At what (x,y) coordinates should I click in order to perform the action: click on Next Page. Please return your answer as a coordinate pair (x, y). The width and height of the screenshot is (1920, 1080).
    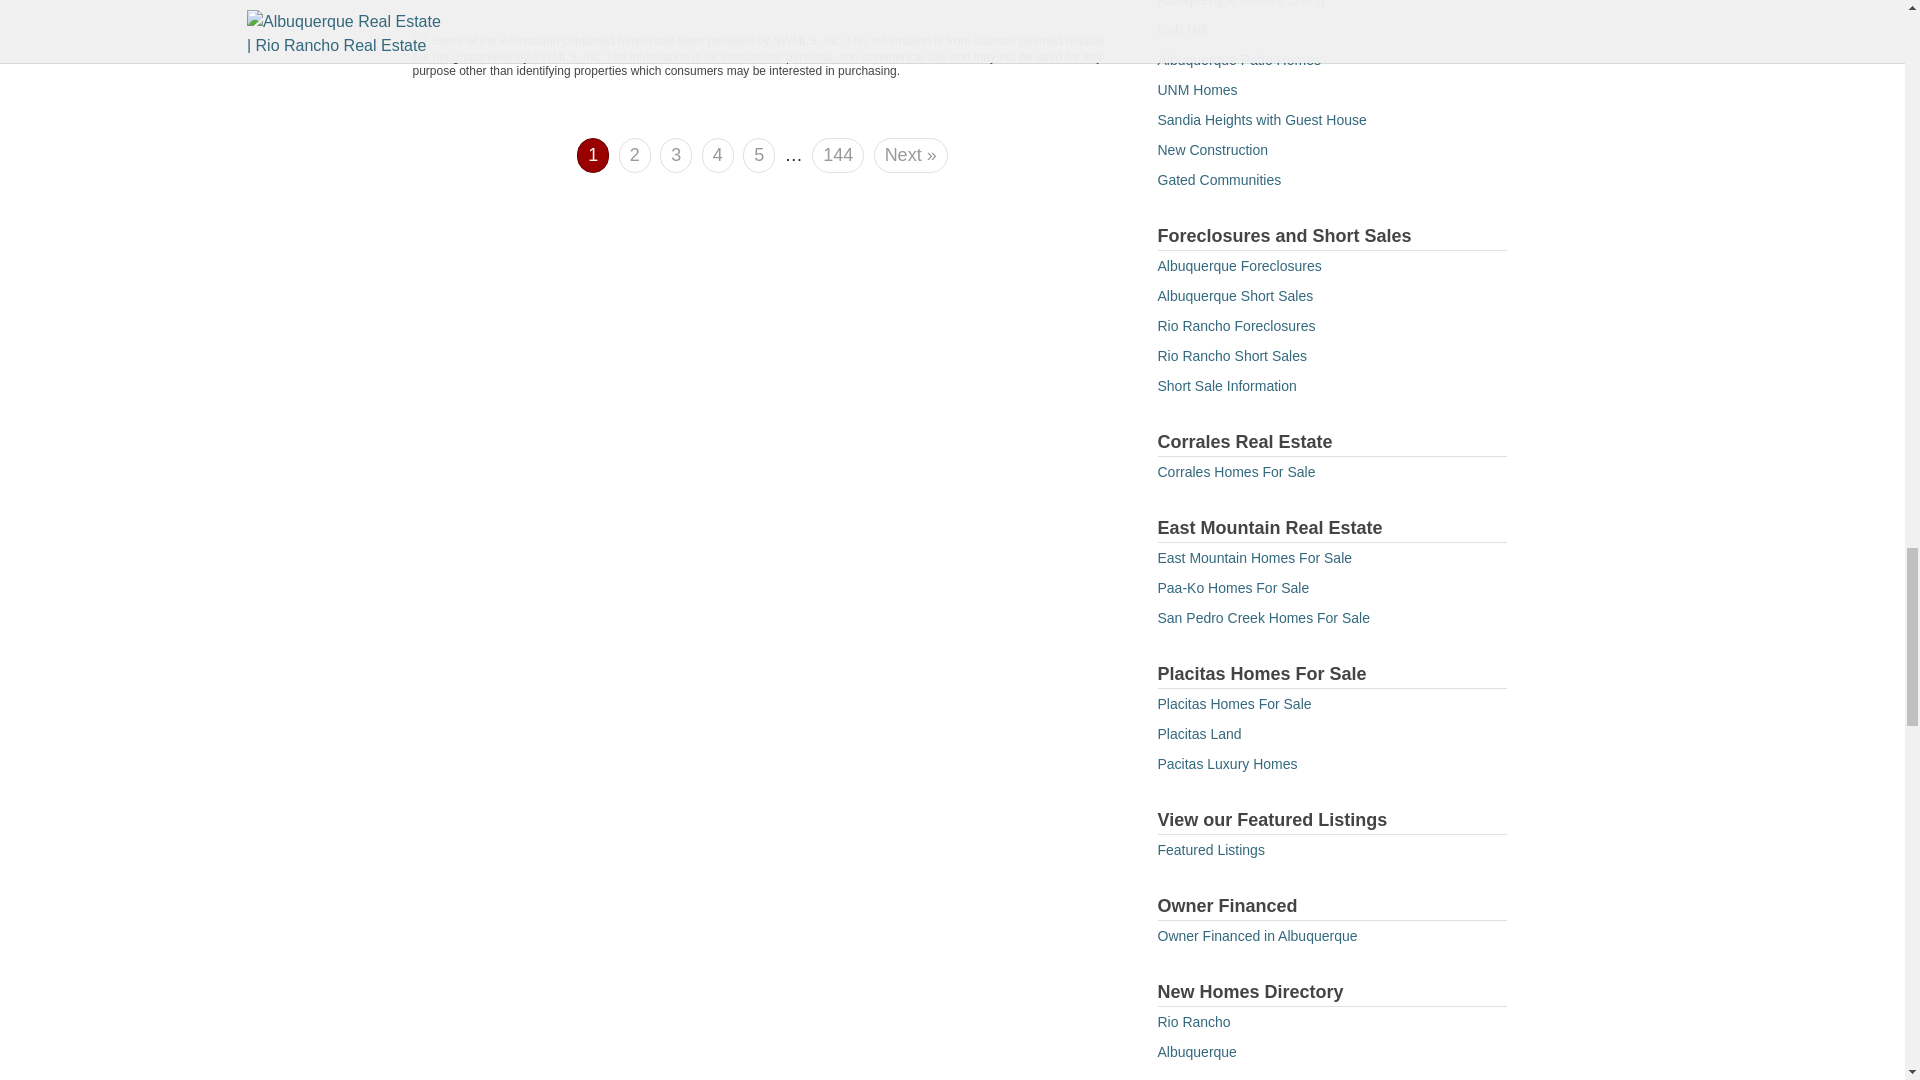
    Looking at the image, I should click on (910, 155).